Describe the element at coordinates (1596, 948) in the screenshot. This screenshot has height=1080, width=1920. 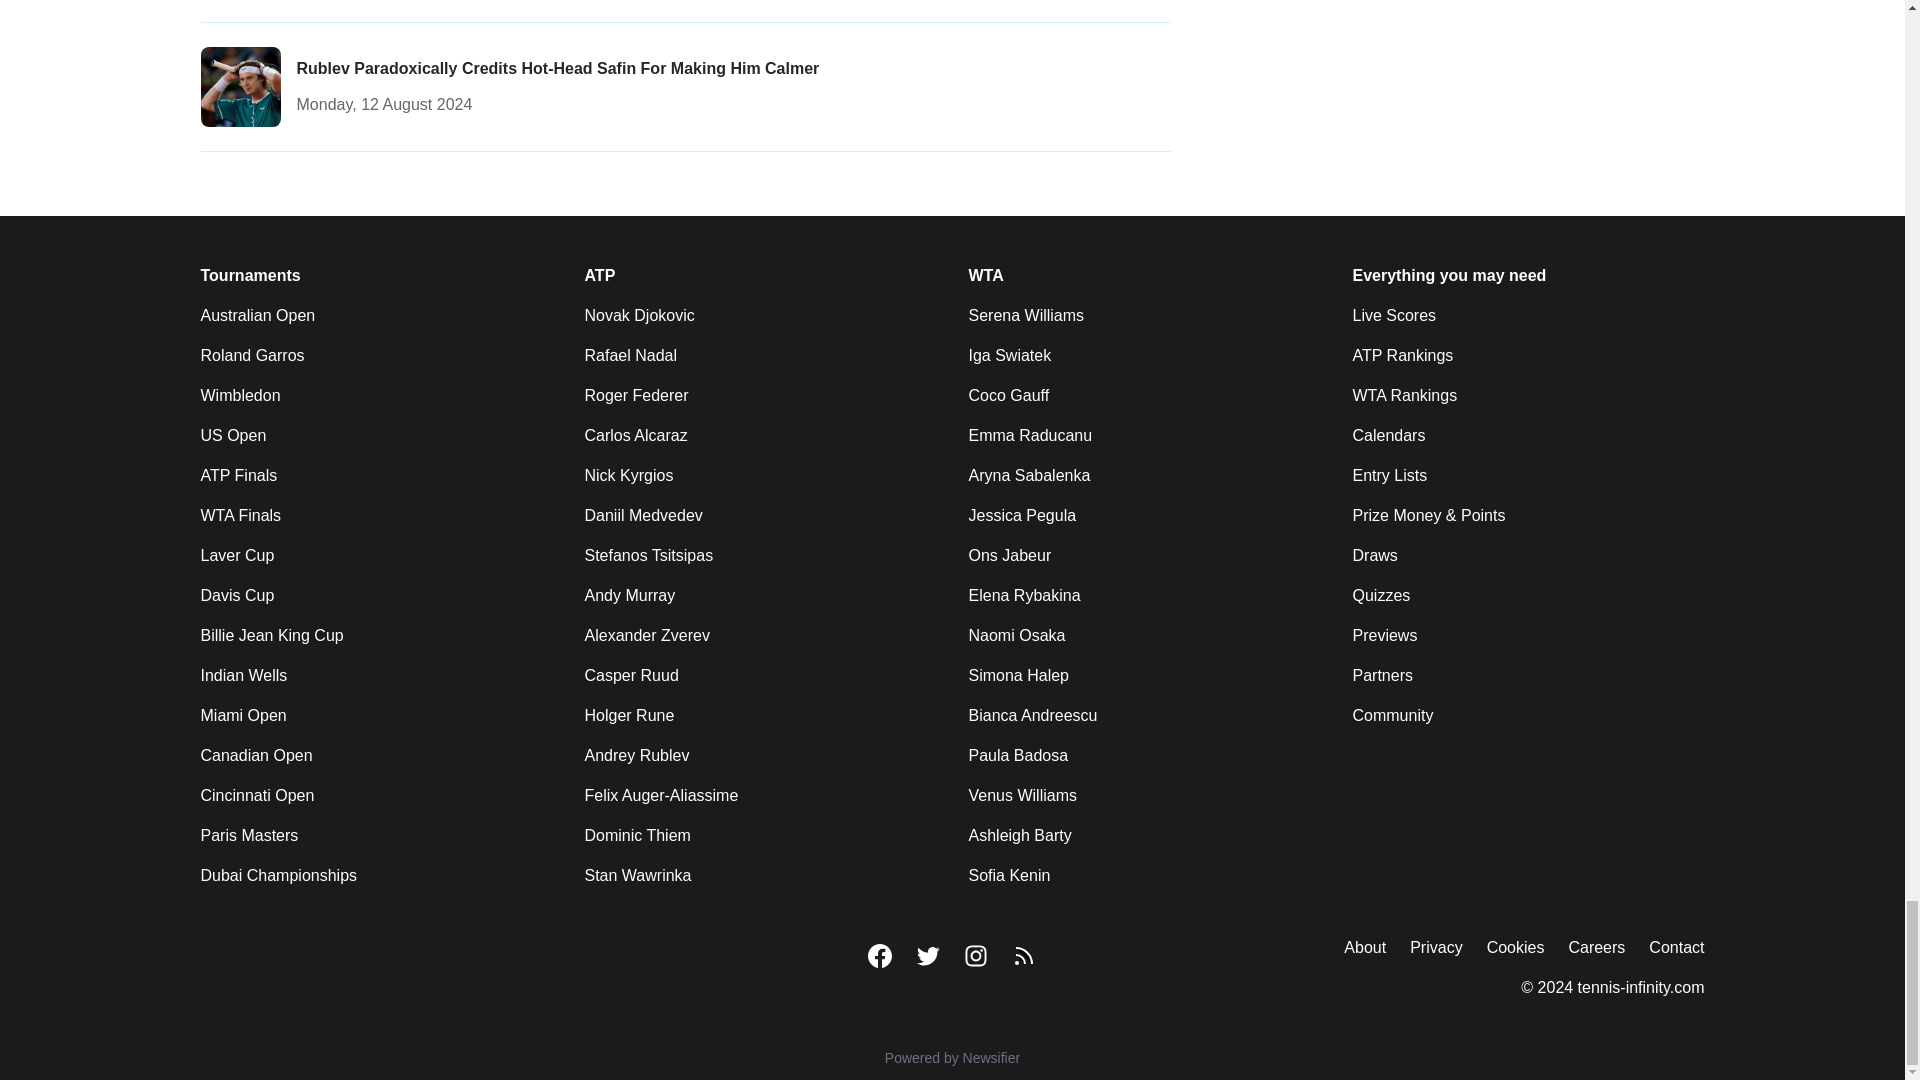
I see `Careers` at that location.